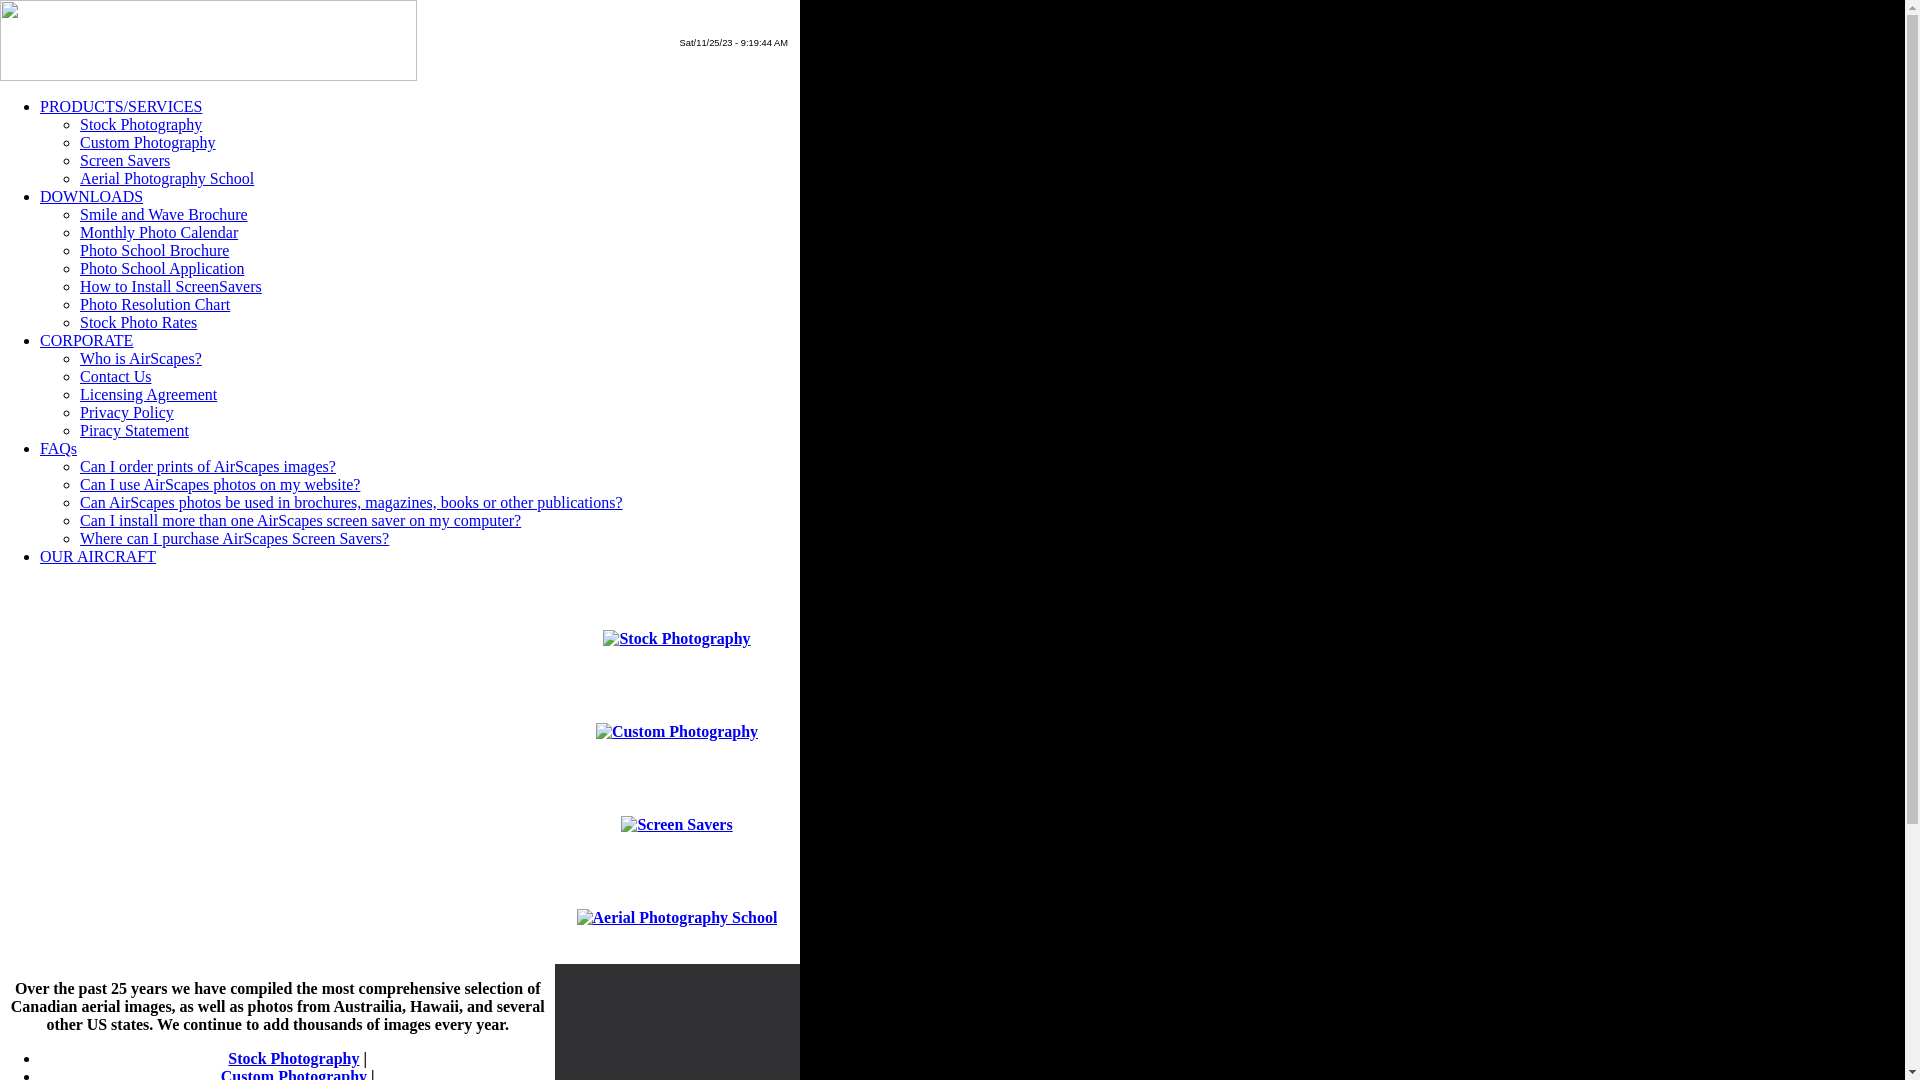 This screenshot has height=1080, width=1920. I want to click on DOWNLOADS, so click(92, 196).